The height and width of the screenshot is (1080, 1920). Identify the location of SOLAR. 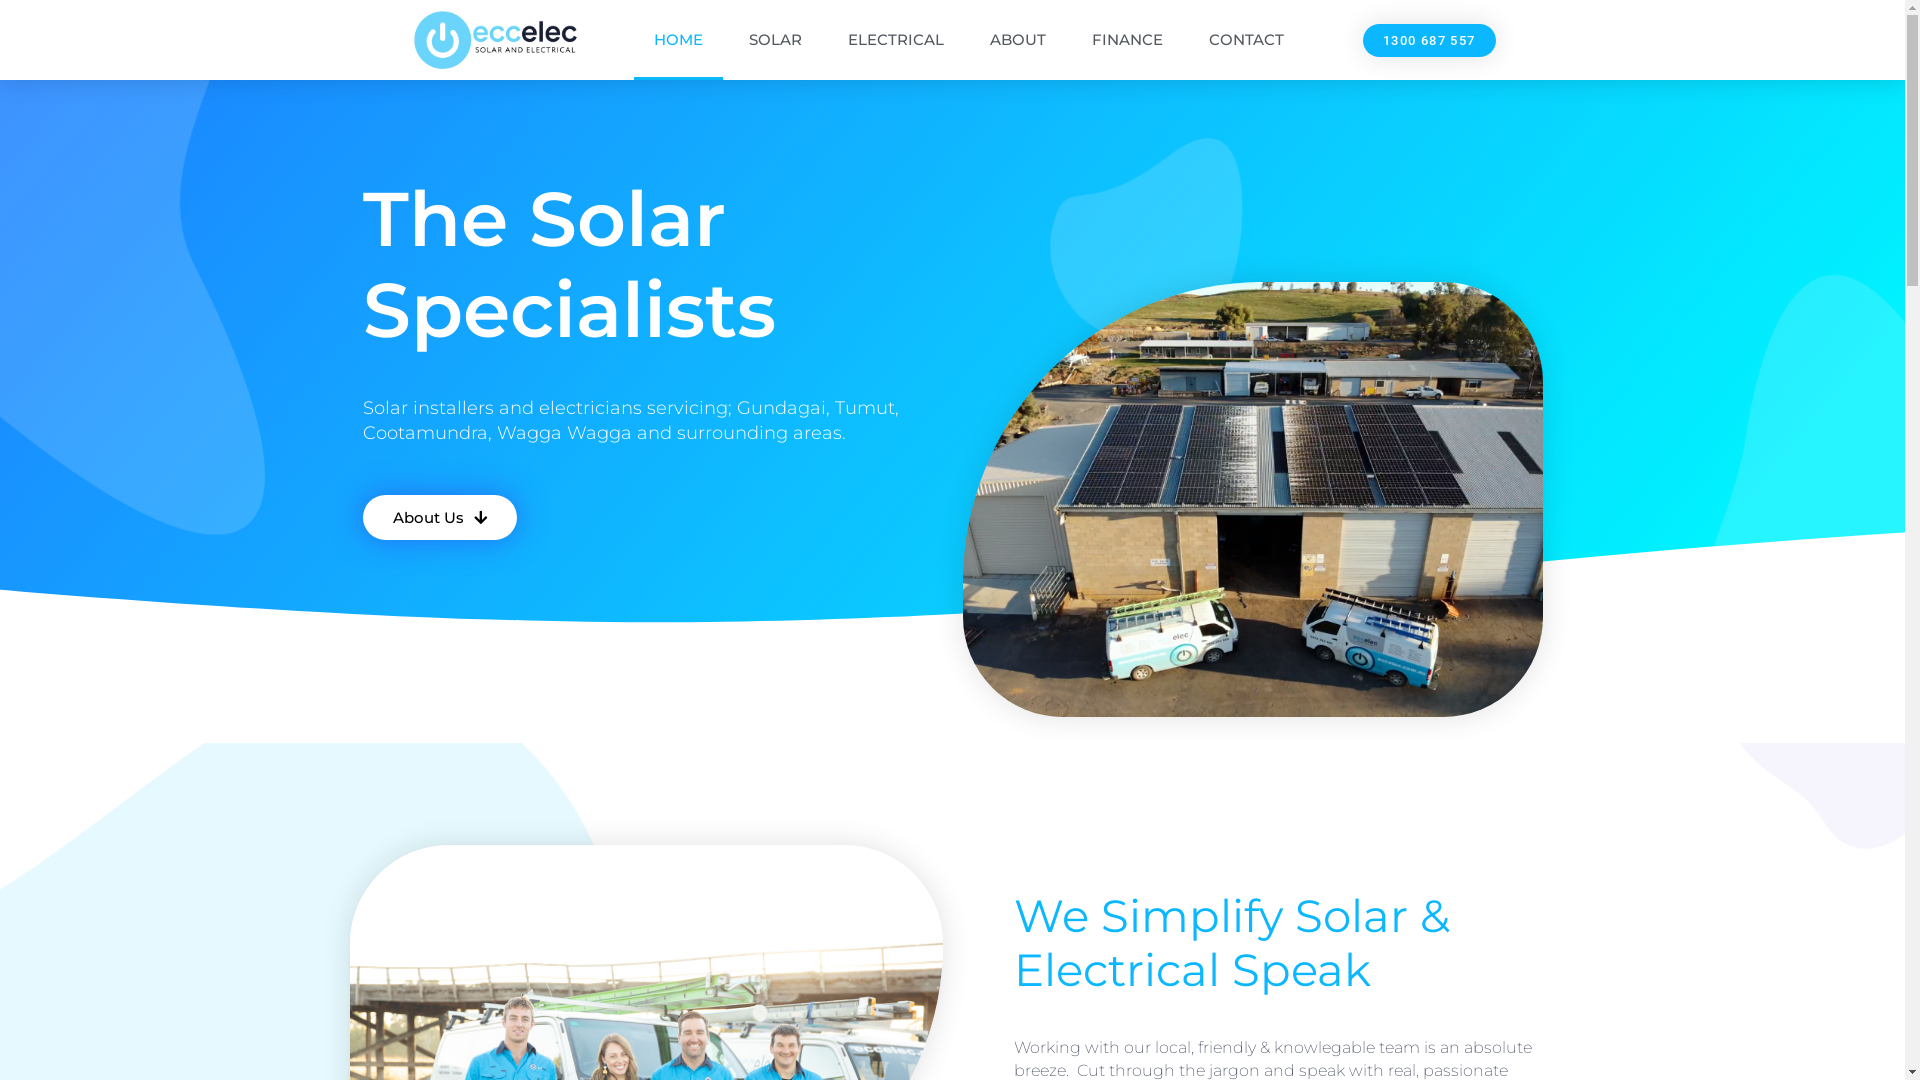
(776, 40).